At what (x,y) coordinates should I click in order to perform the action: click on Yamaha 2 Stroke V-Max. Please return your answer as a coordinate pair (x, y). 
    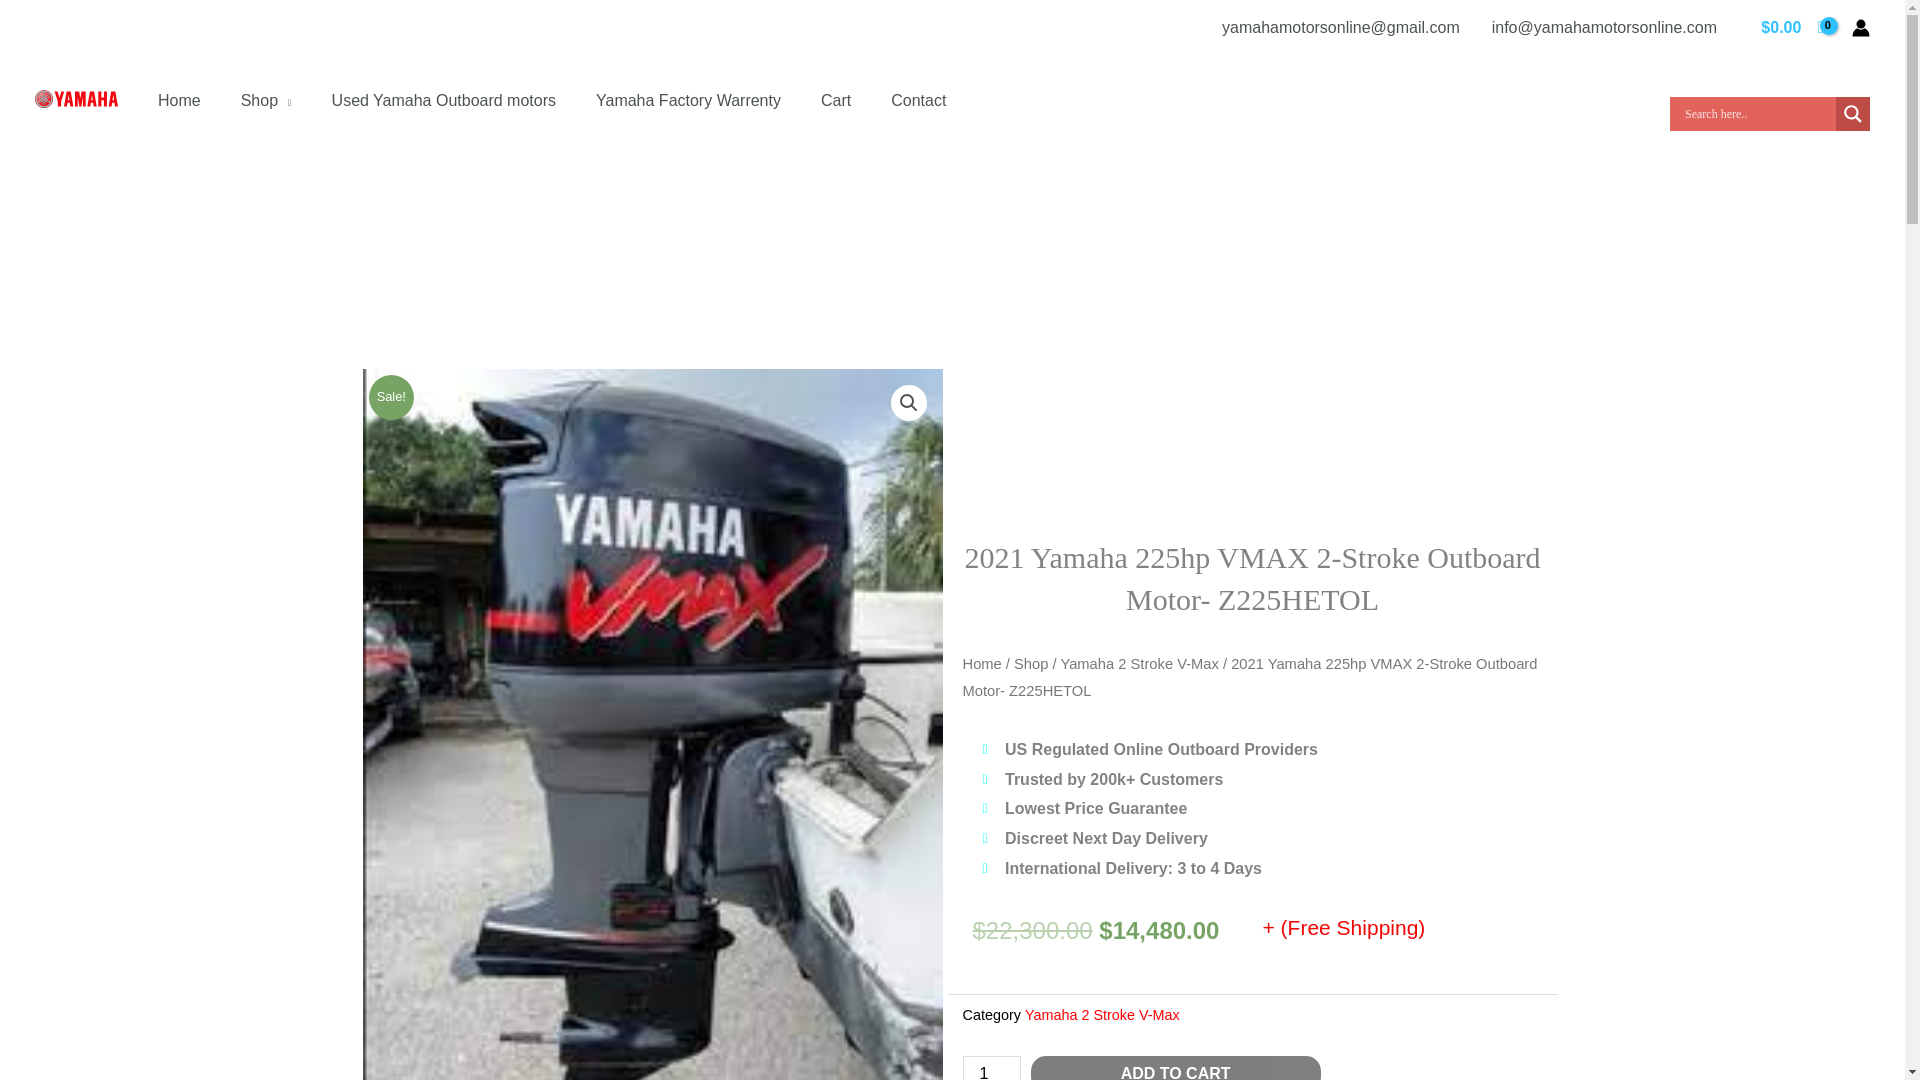
    Looking at the image, I should click on (1138, 663).